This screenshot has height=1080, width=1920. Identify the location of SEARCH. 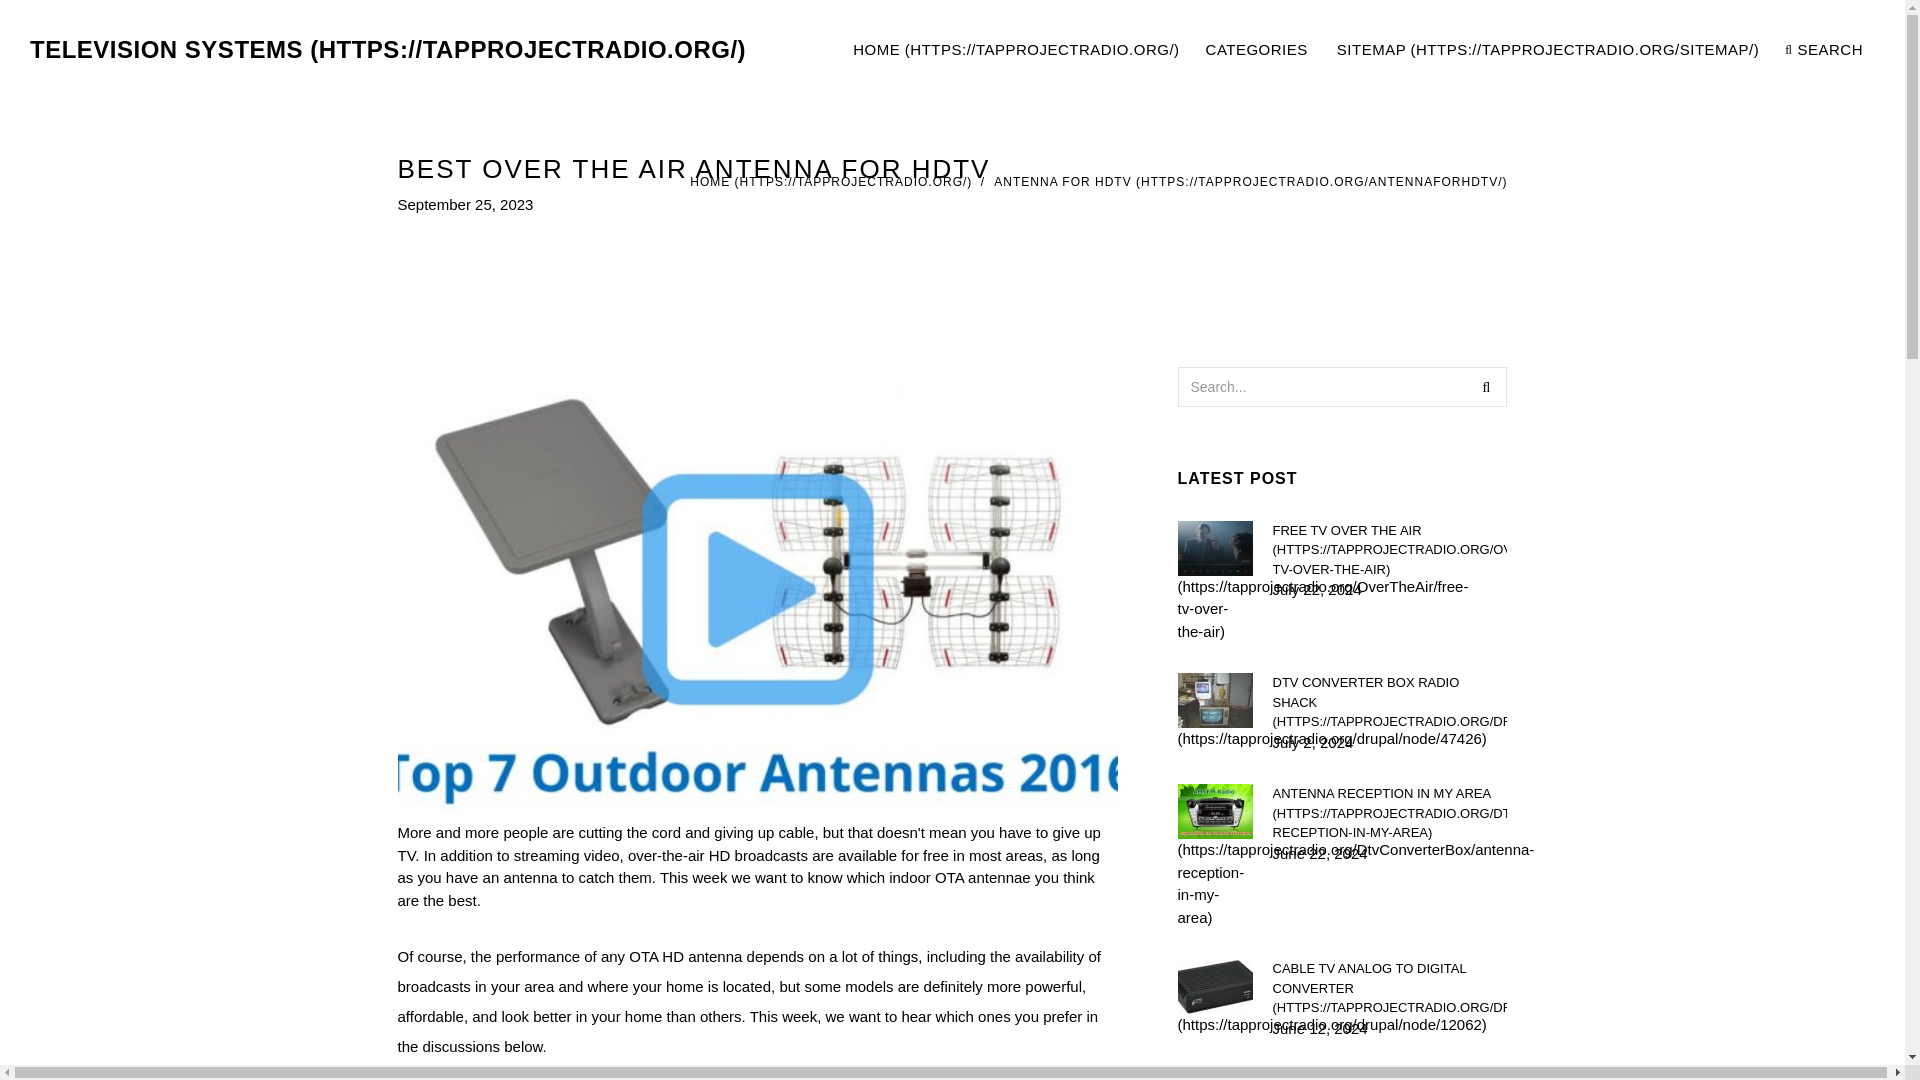
(1486, 386).